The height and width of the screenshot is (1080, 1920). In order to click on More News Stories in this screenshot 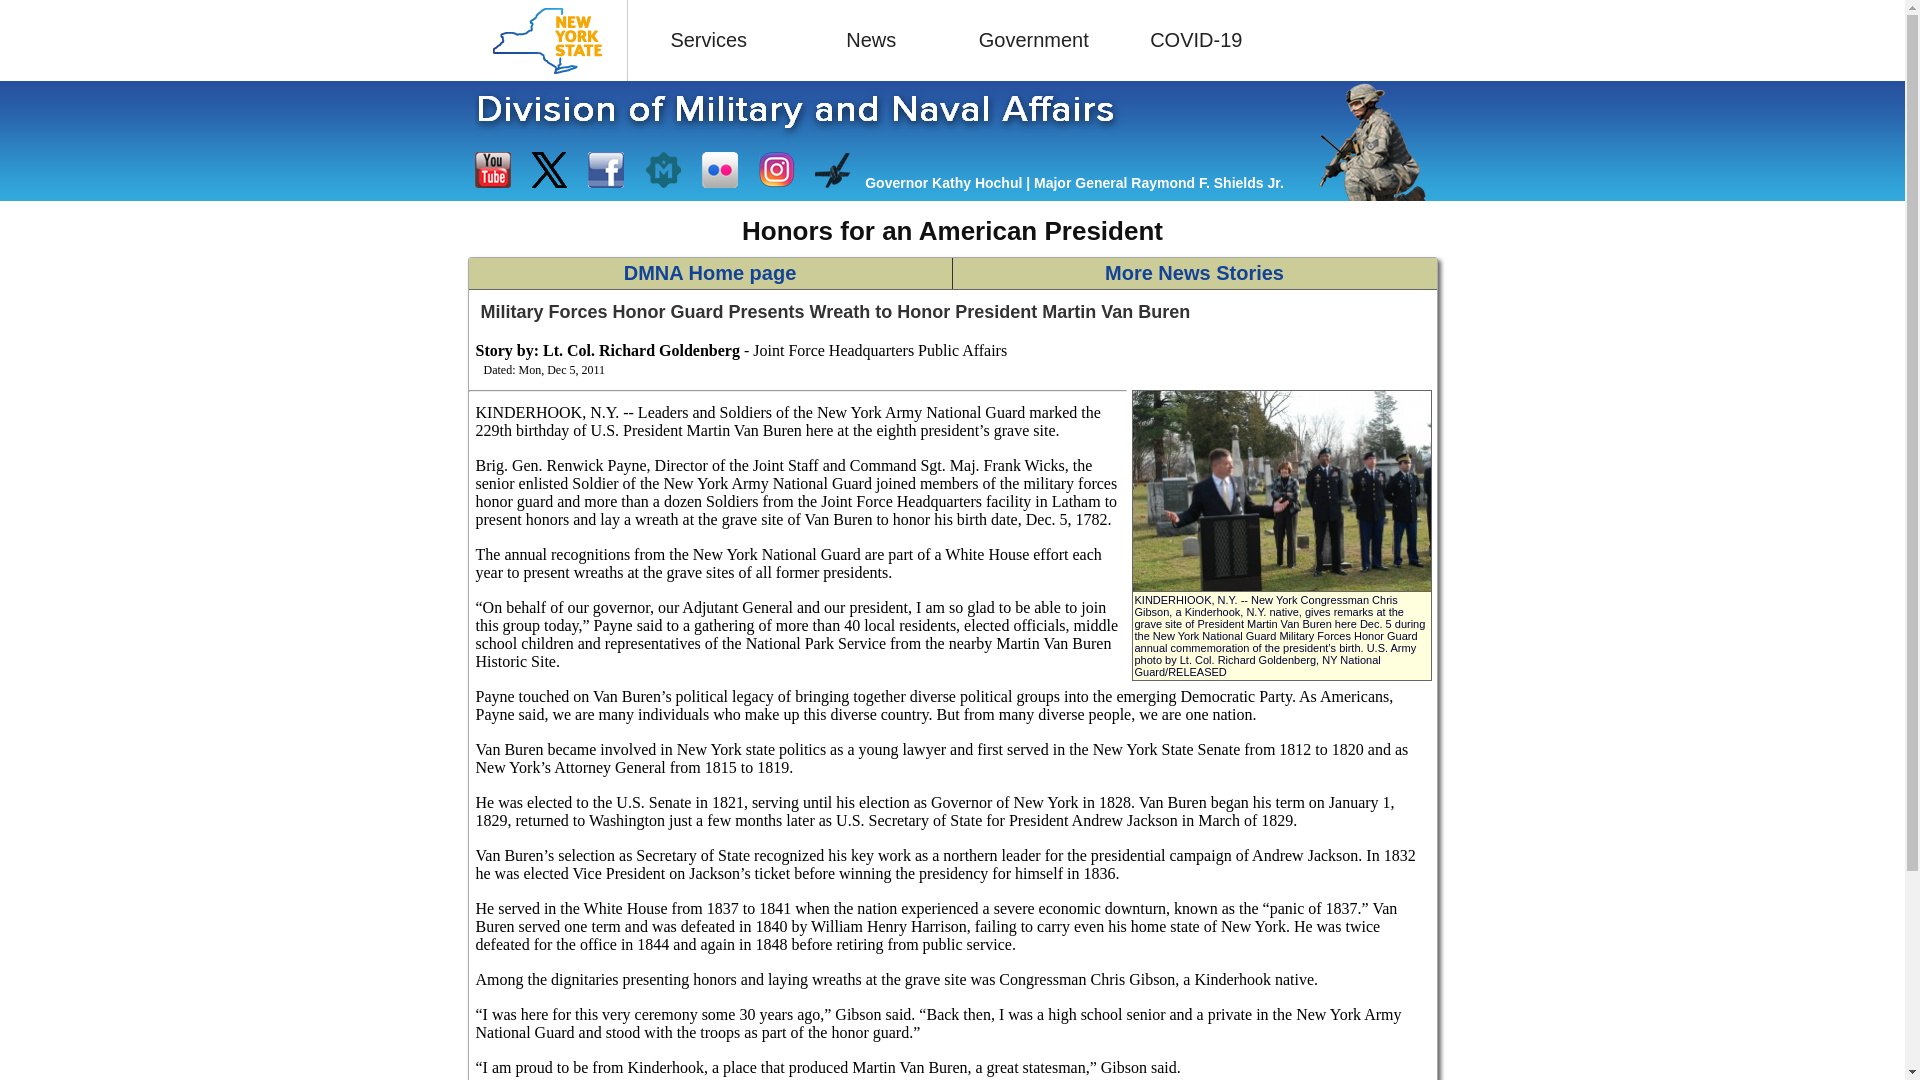, I will do `click(1194, 274)`.